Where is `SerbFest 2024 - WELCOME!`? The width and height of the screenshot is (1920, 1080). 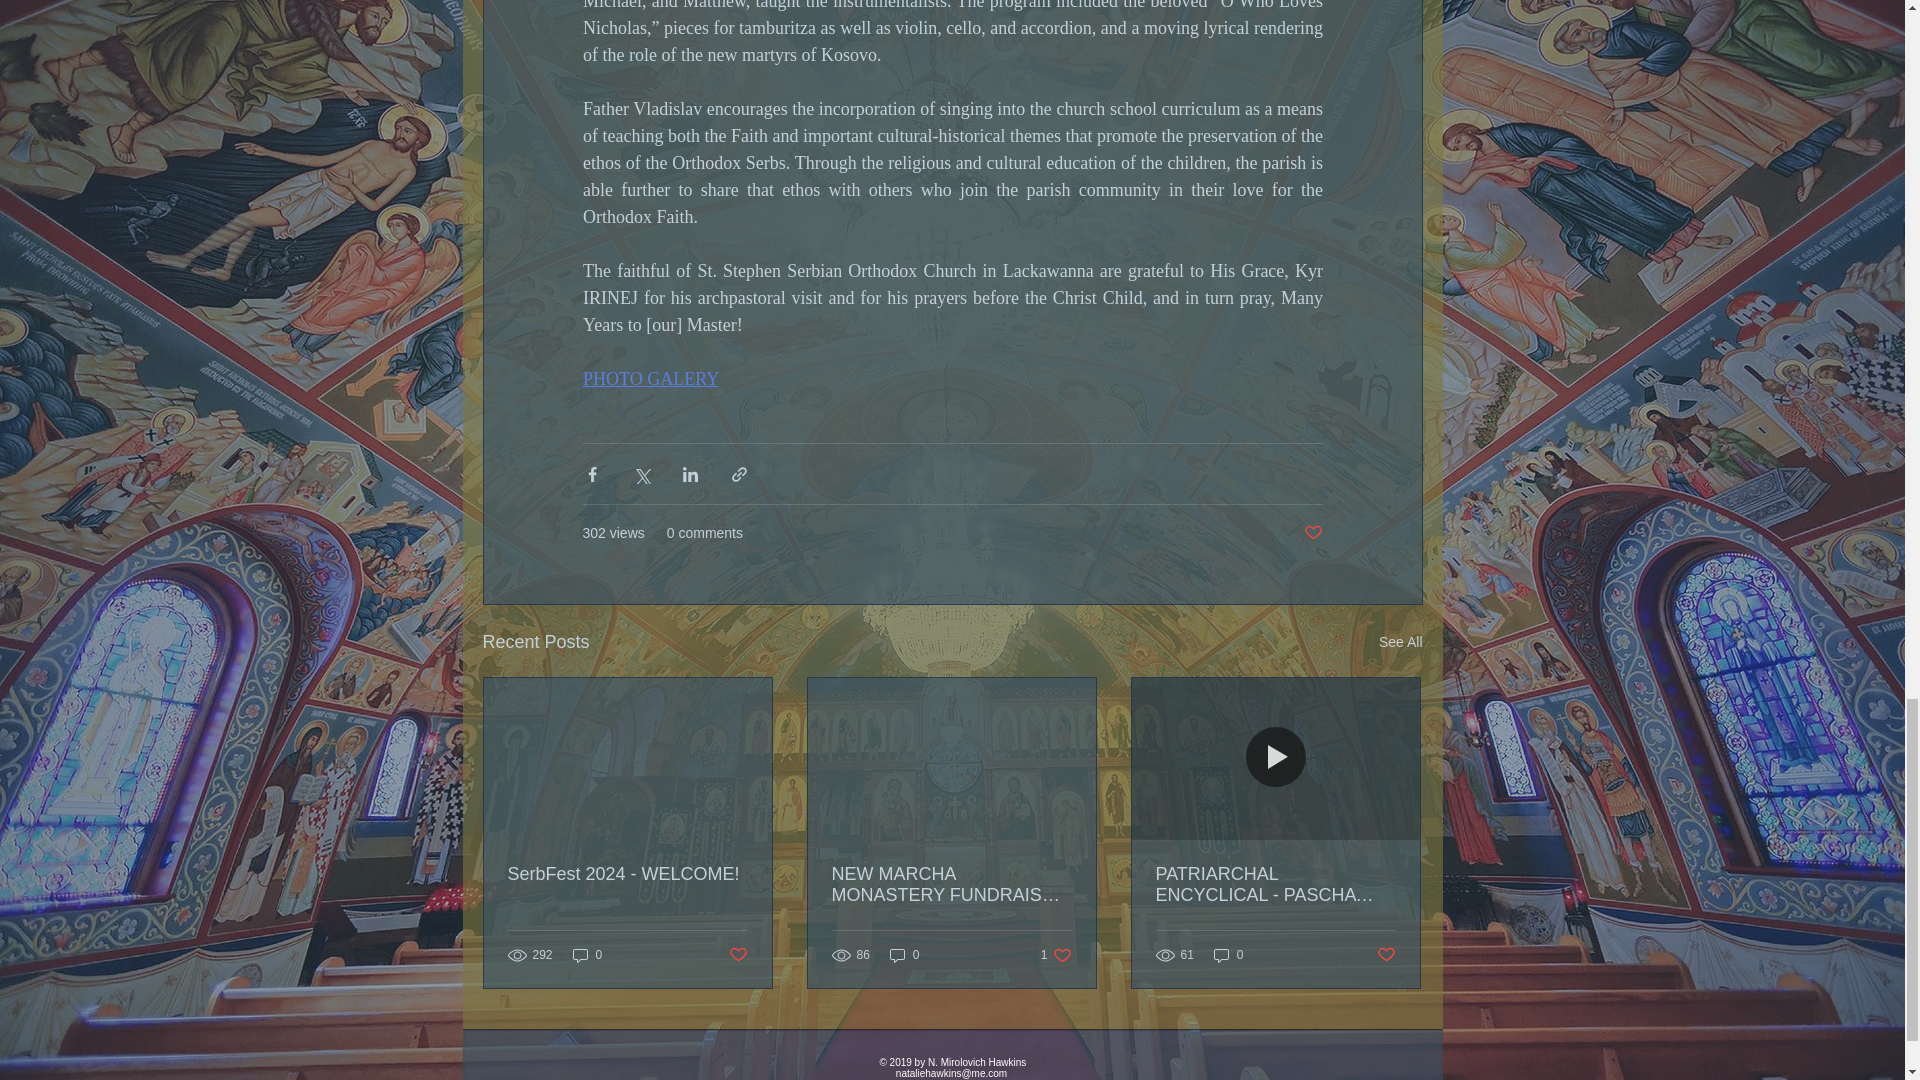
SerbFest 2024 - WELCOME! is located at coordinates (628, 874).